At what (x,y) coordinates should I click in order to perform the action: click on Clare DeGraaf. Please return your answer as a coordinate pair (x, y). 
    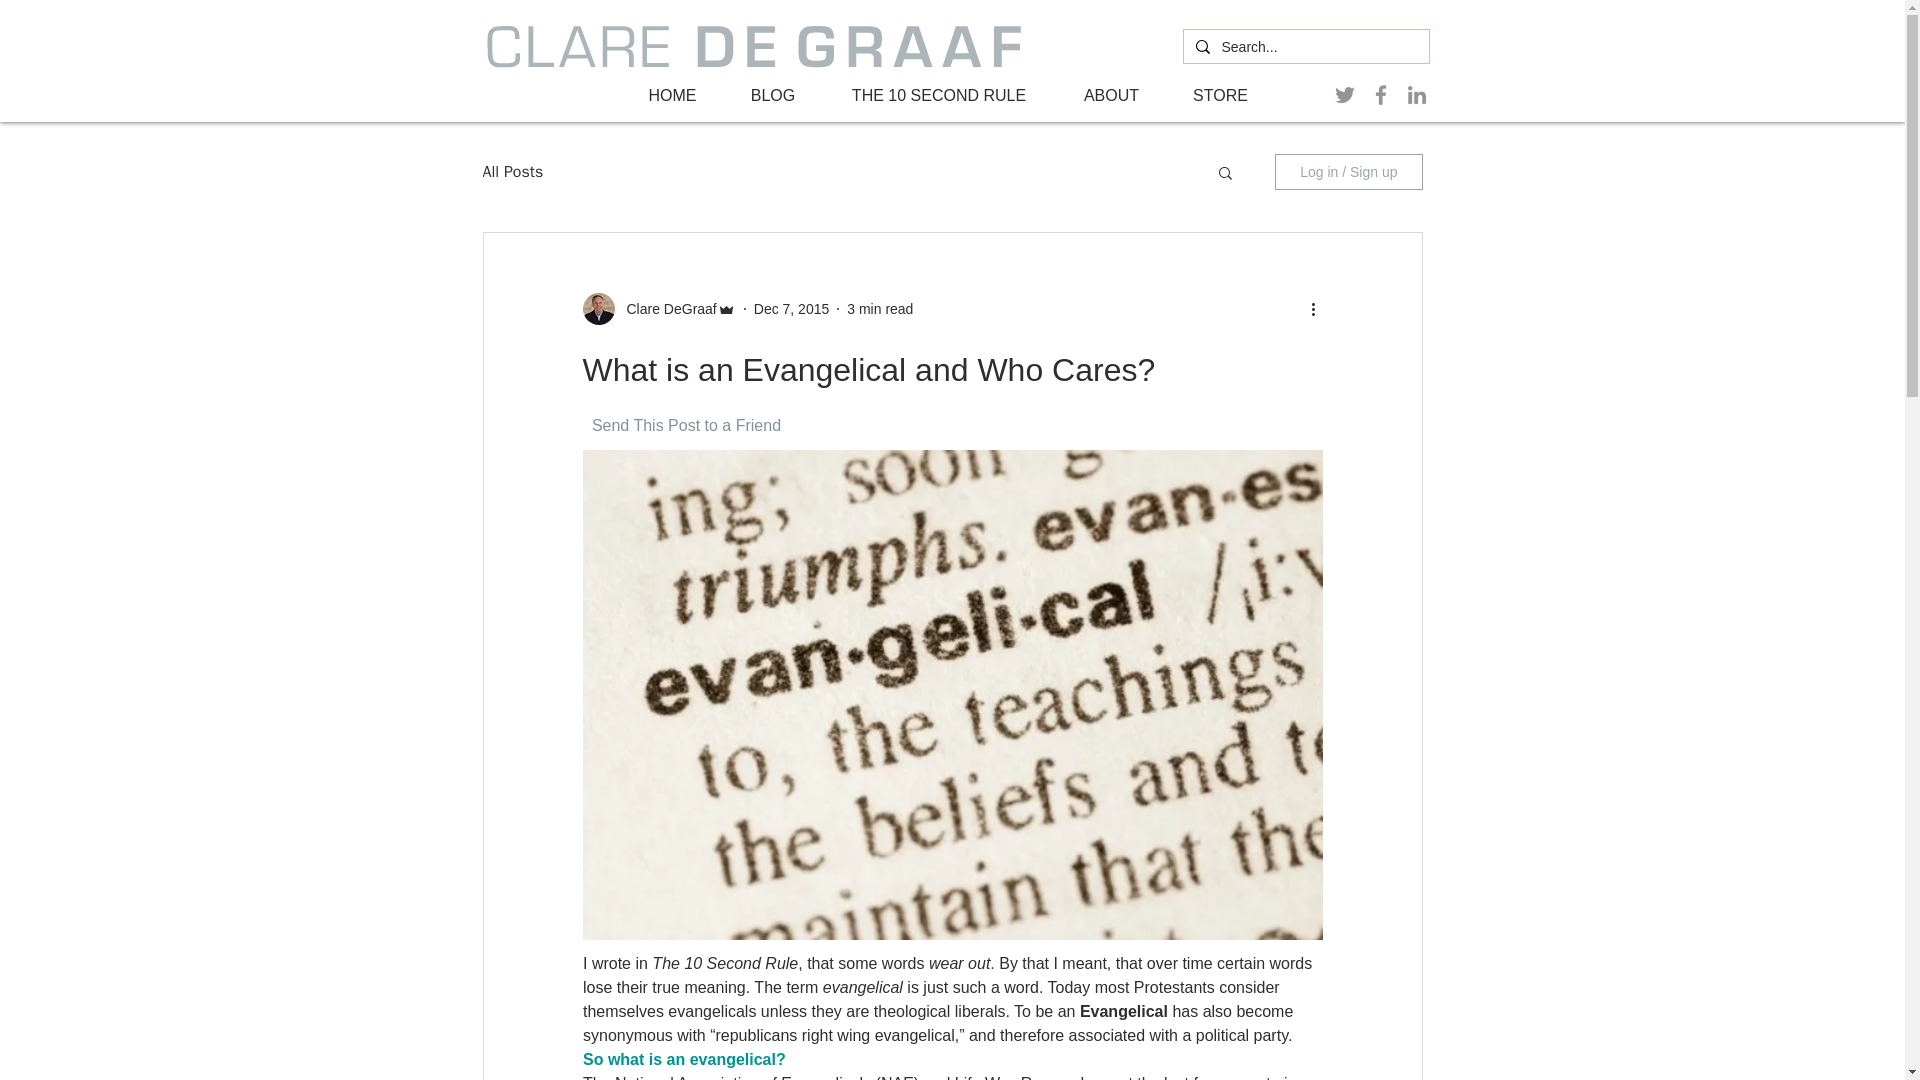
    Looking at the image, I should click on (665, 308).